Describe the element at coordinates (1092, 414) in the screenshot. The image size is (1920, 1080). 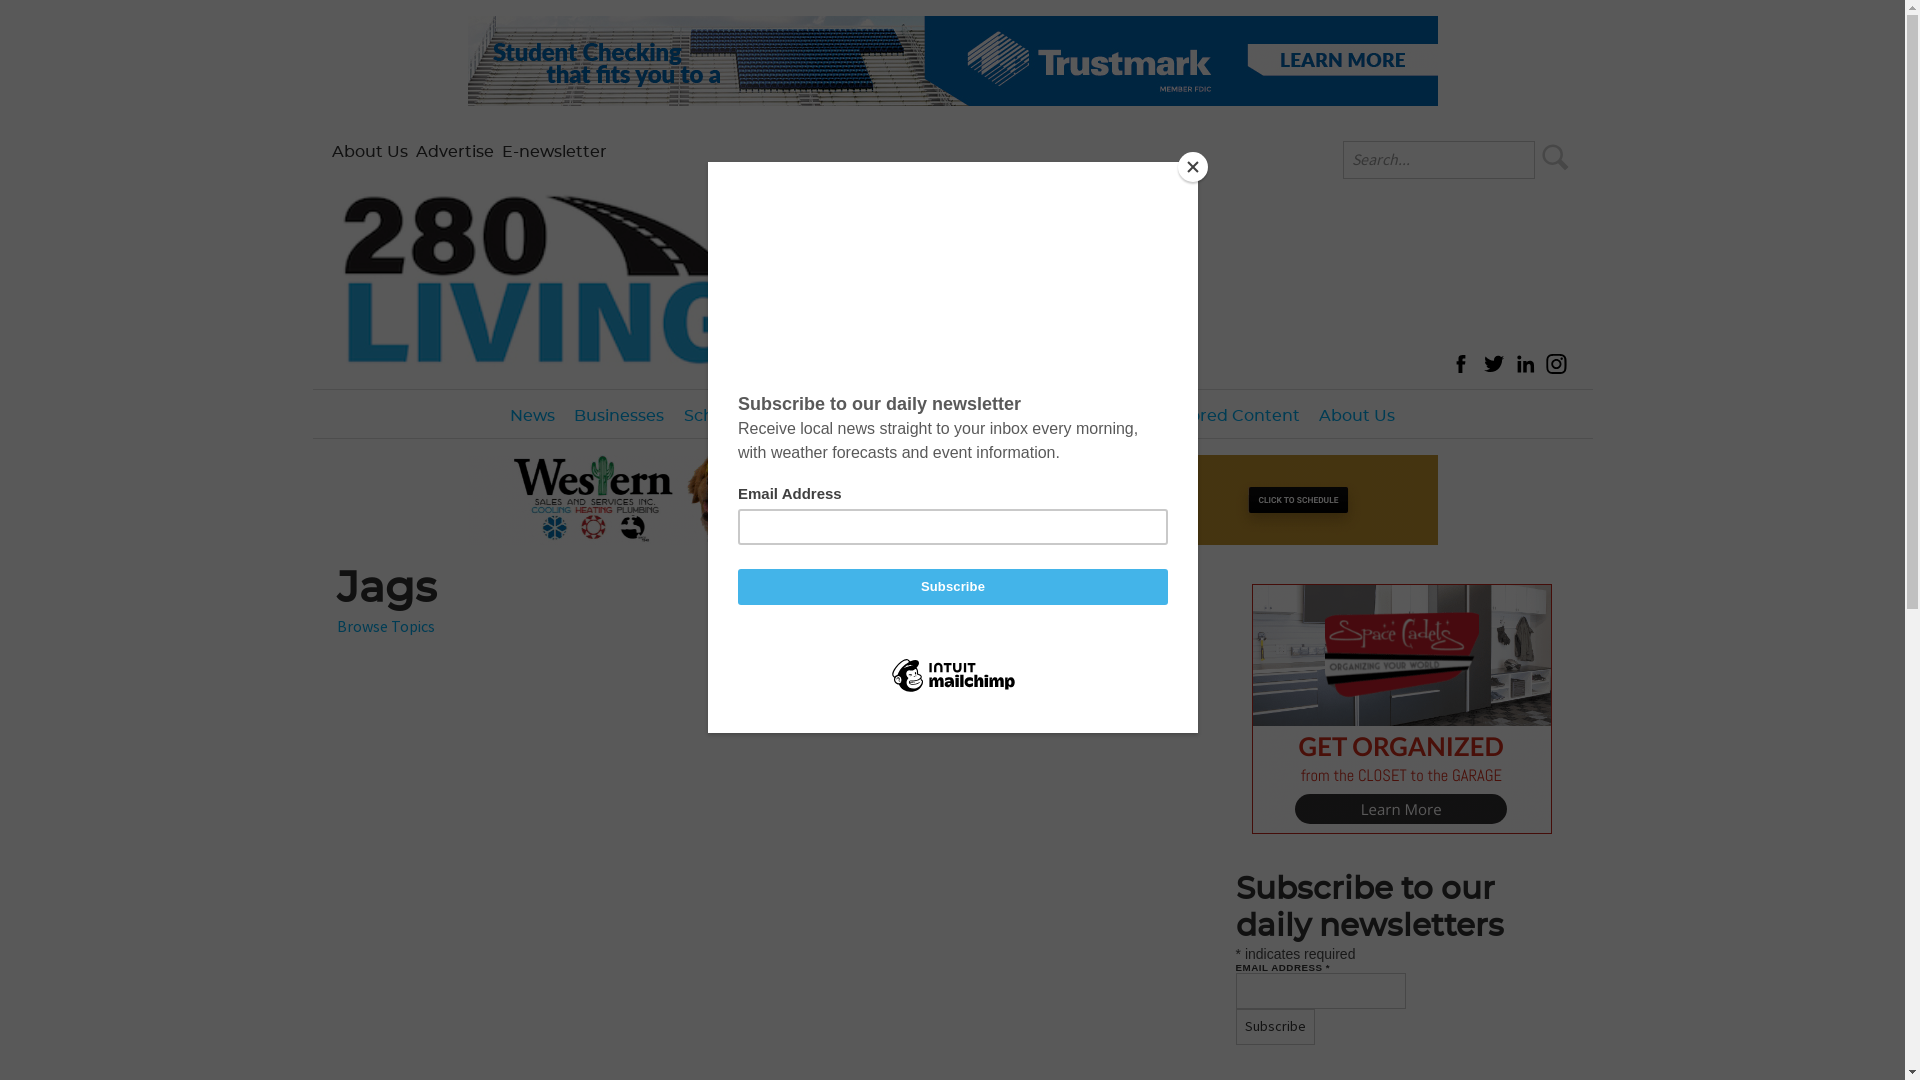
I see `Events` at that location.